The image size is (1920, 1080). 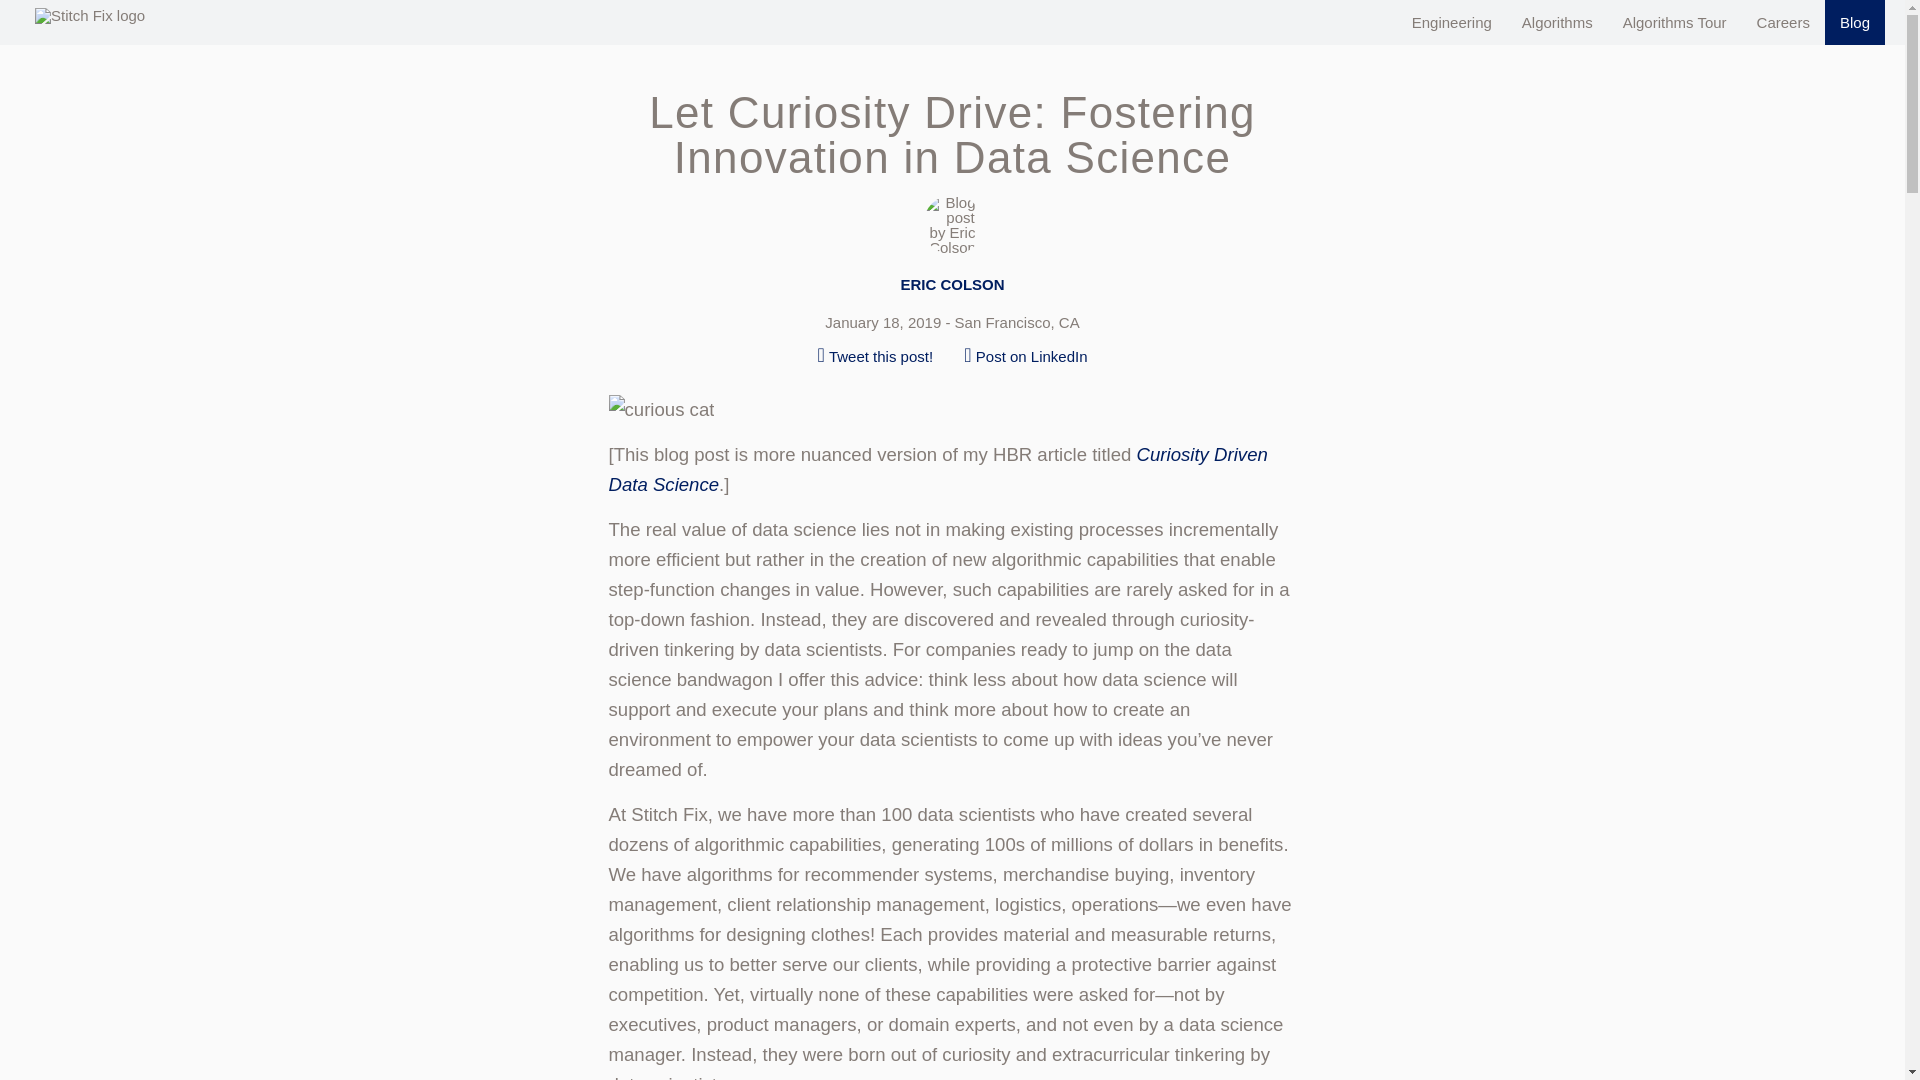 I want to click on Engineering, so click(x=1452, y=22).